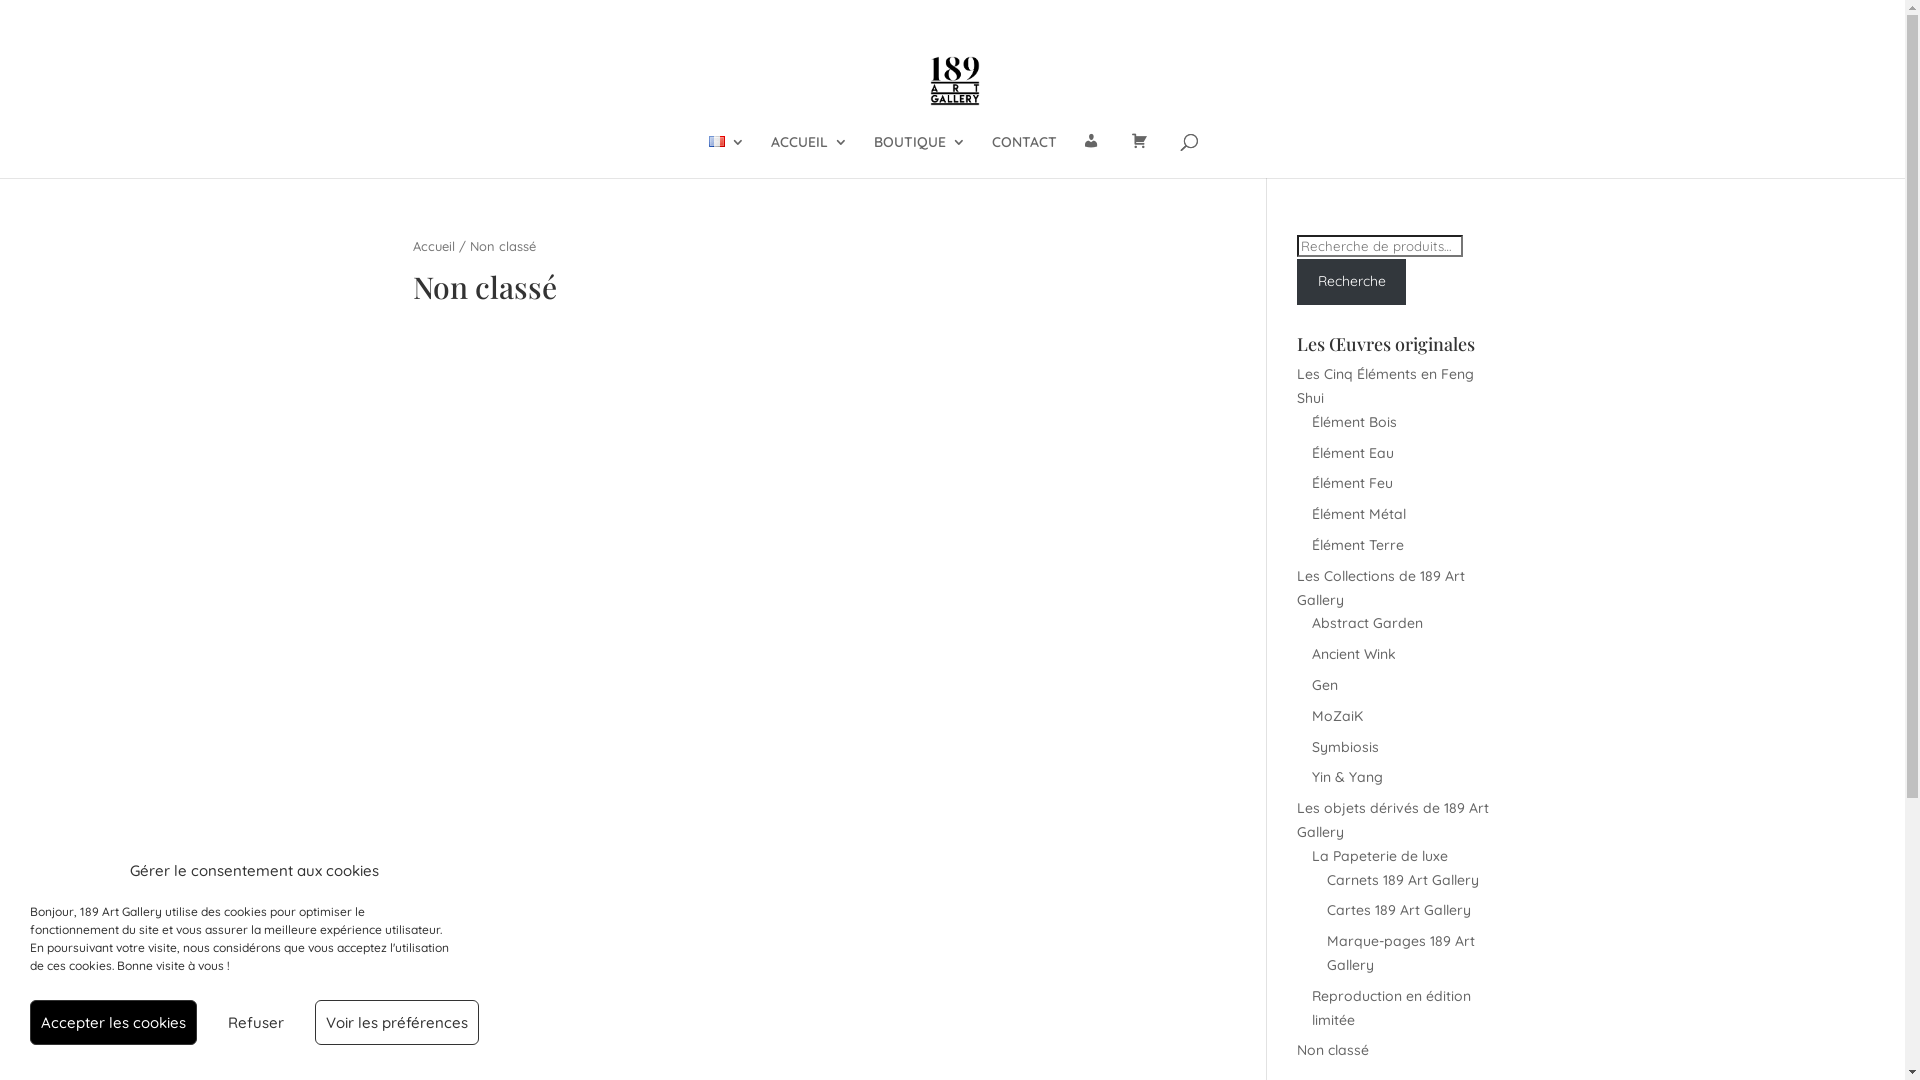  I want to click on Recherche, so click(1352, 282).